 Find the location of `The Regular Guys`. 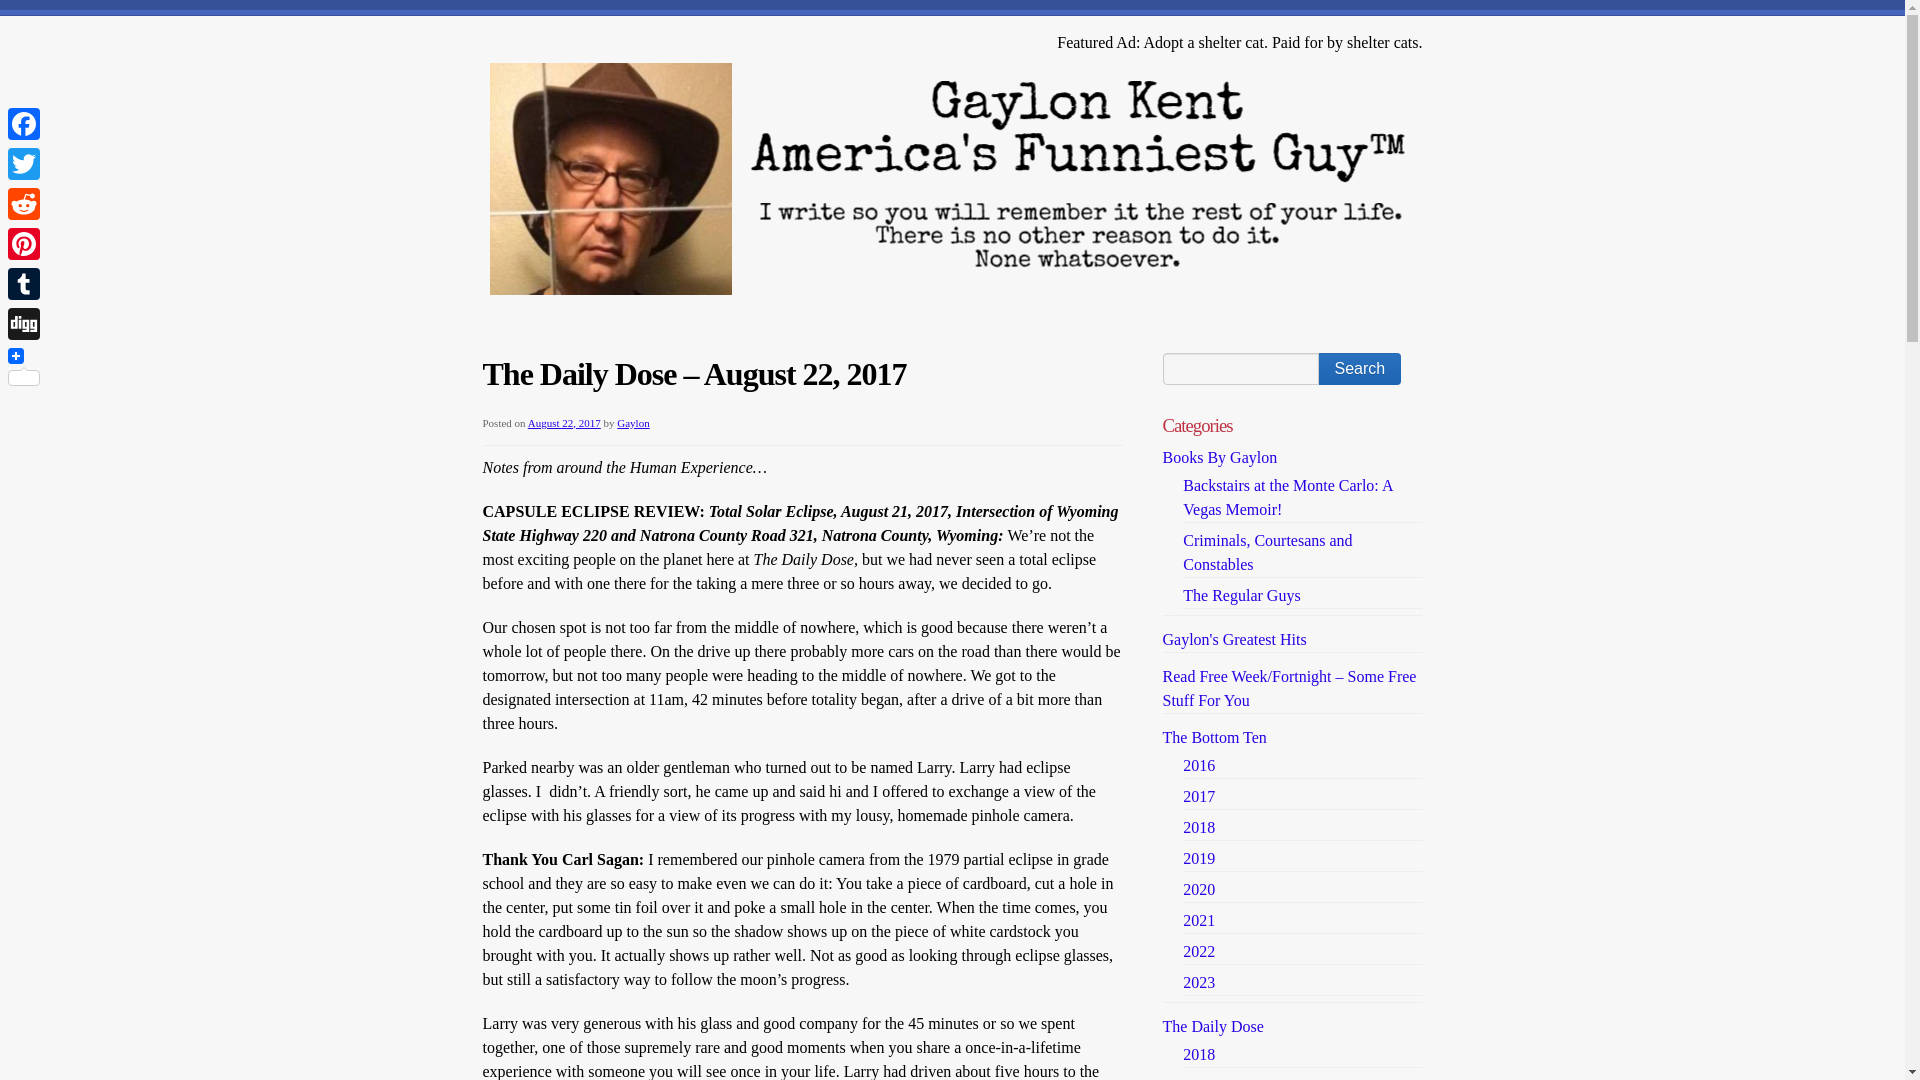

The Regular Guys is located at coordinates (1240, 595).